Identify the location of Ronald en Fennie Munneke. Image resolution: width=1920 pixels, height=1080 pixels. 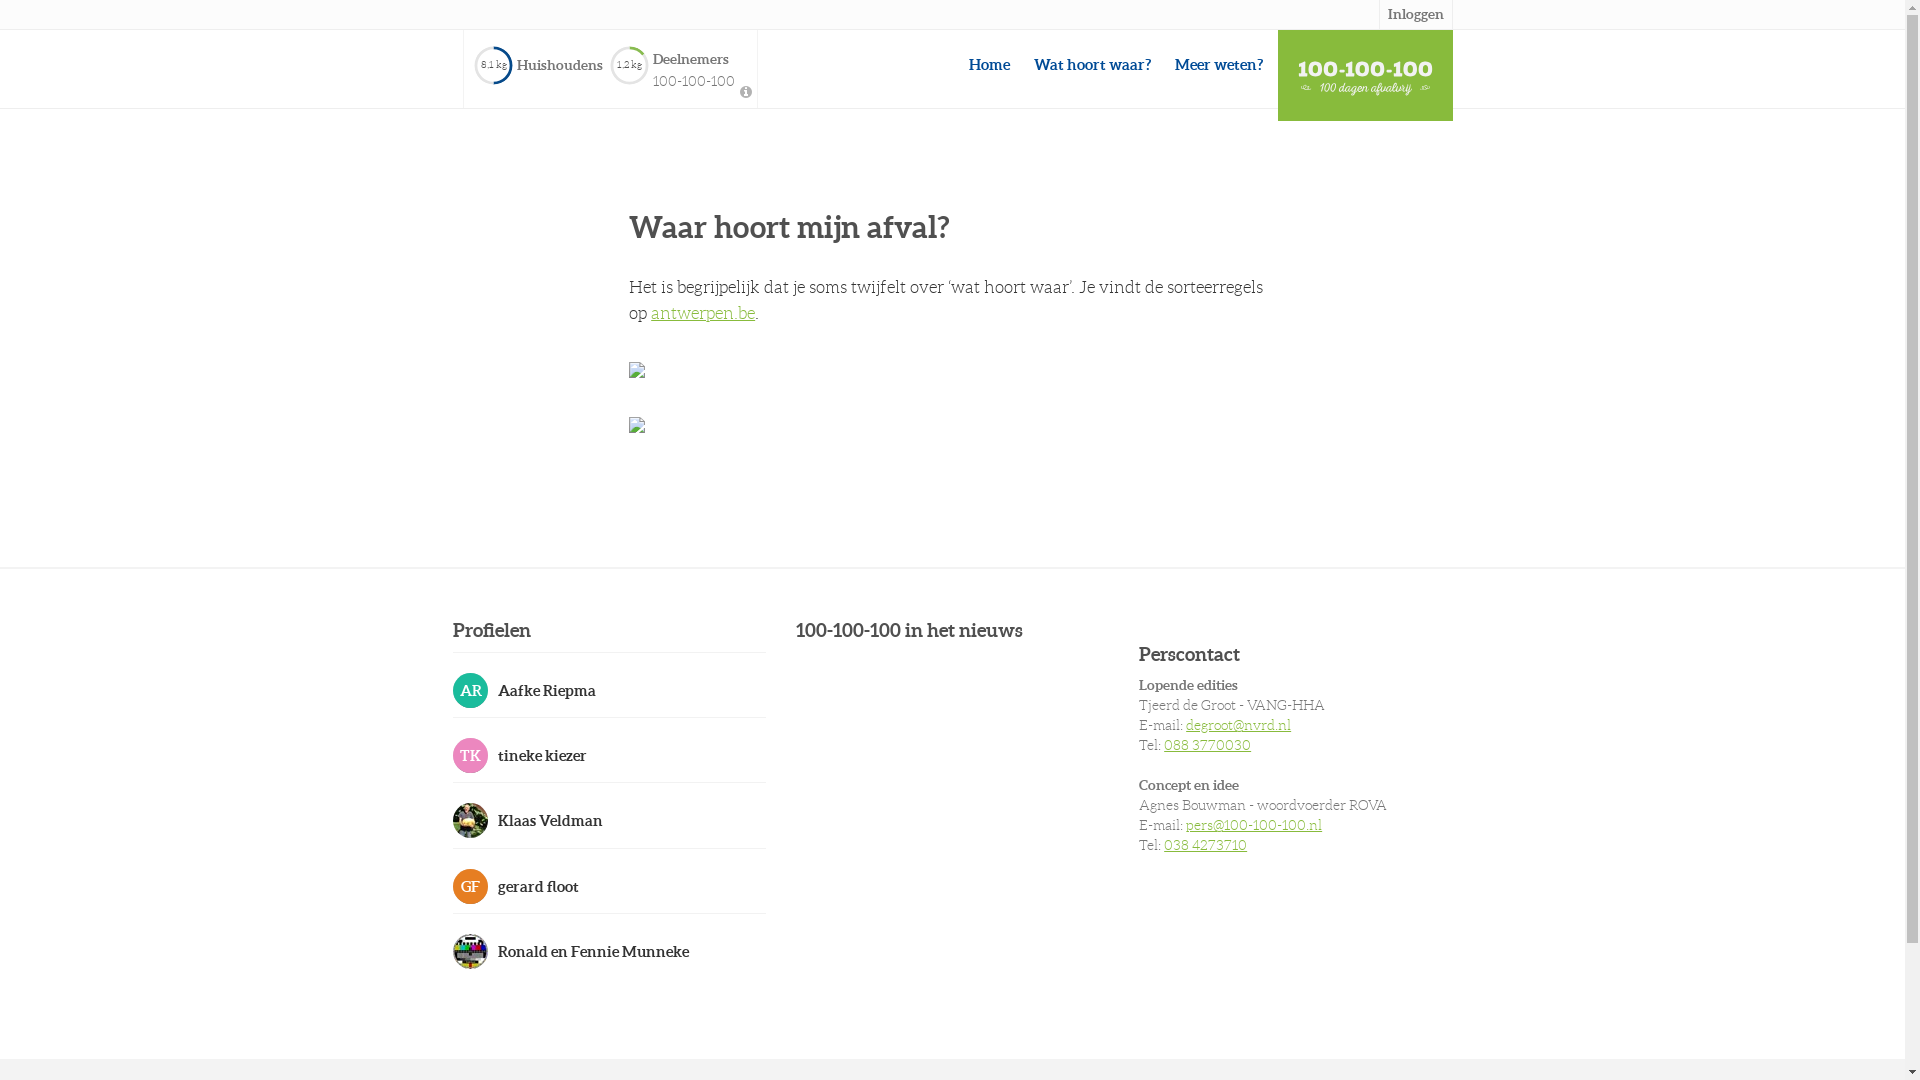
(608, 951).